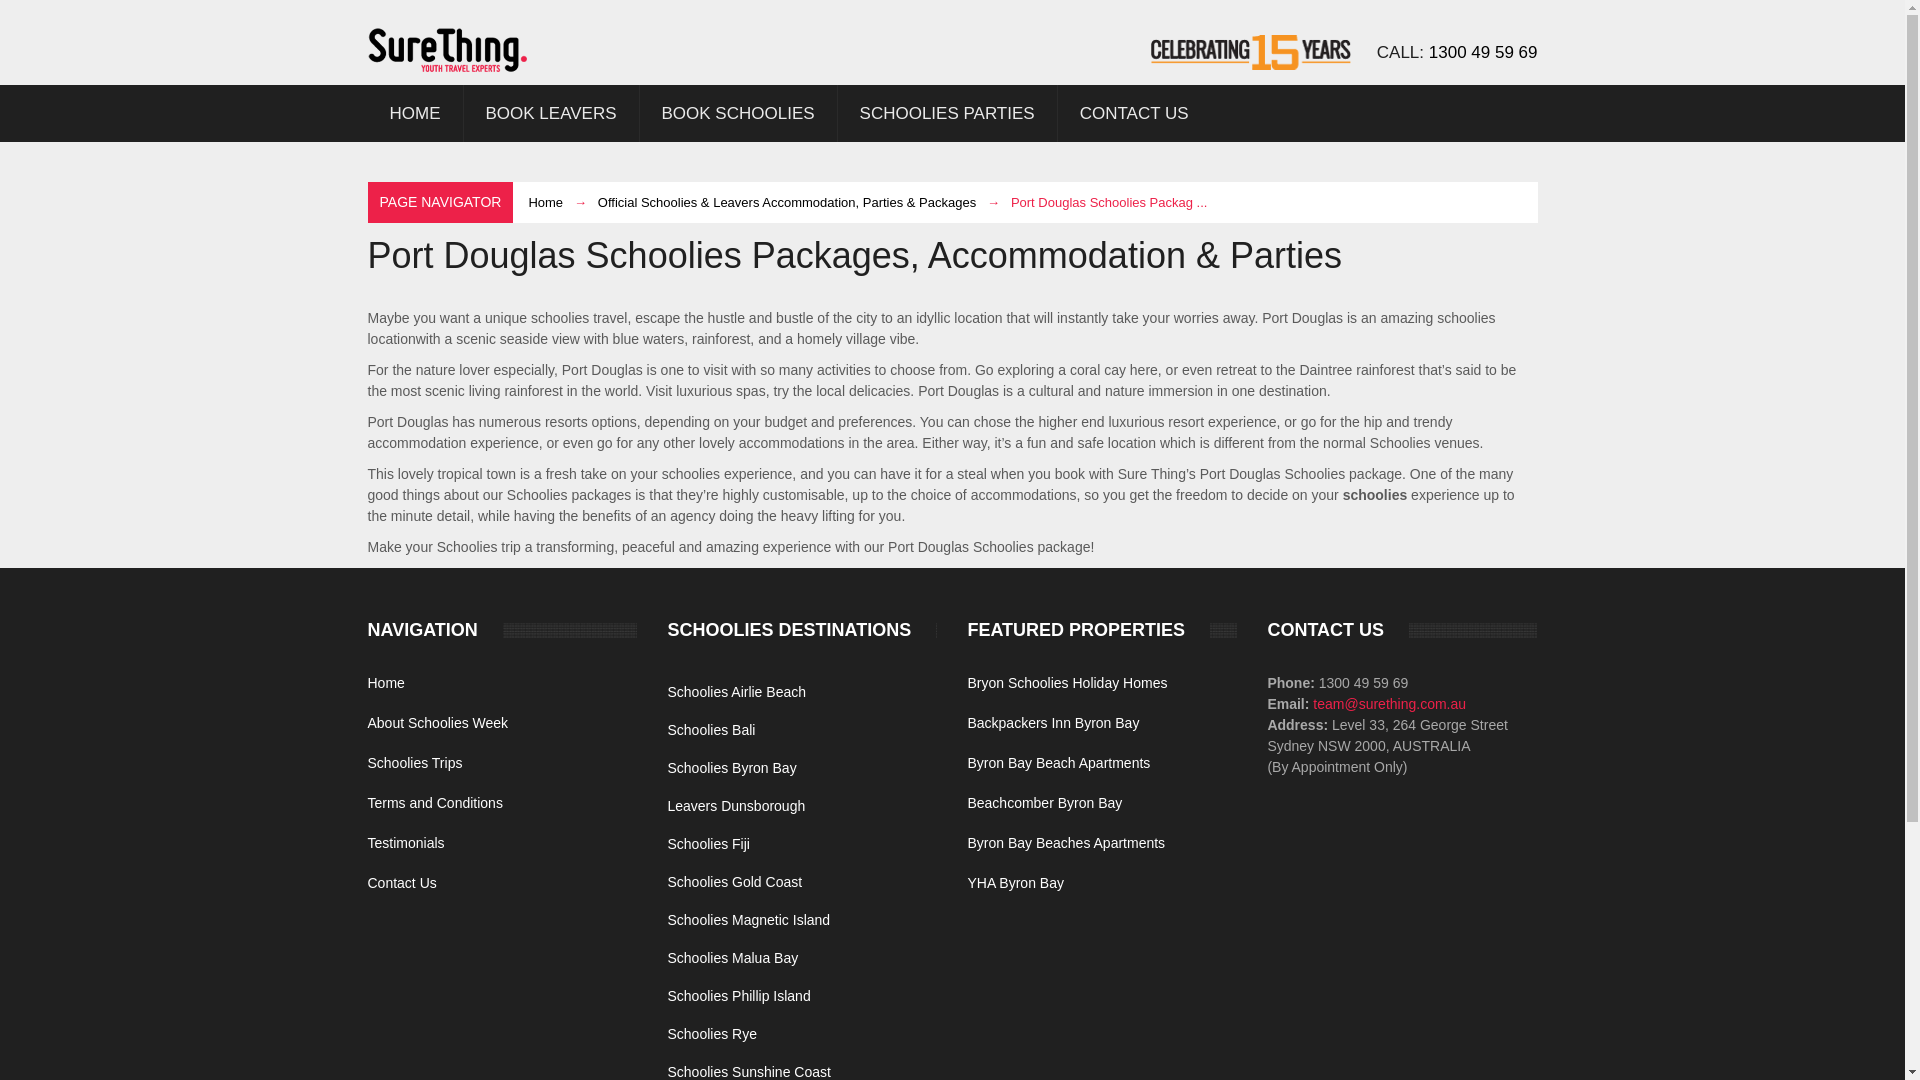 This screenshot has height=1080, width=1920. Describe the element at coordinates (1052, 722) in the screenshot. I see `Backpackers Inn Byron Bay` at that location.